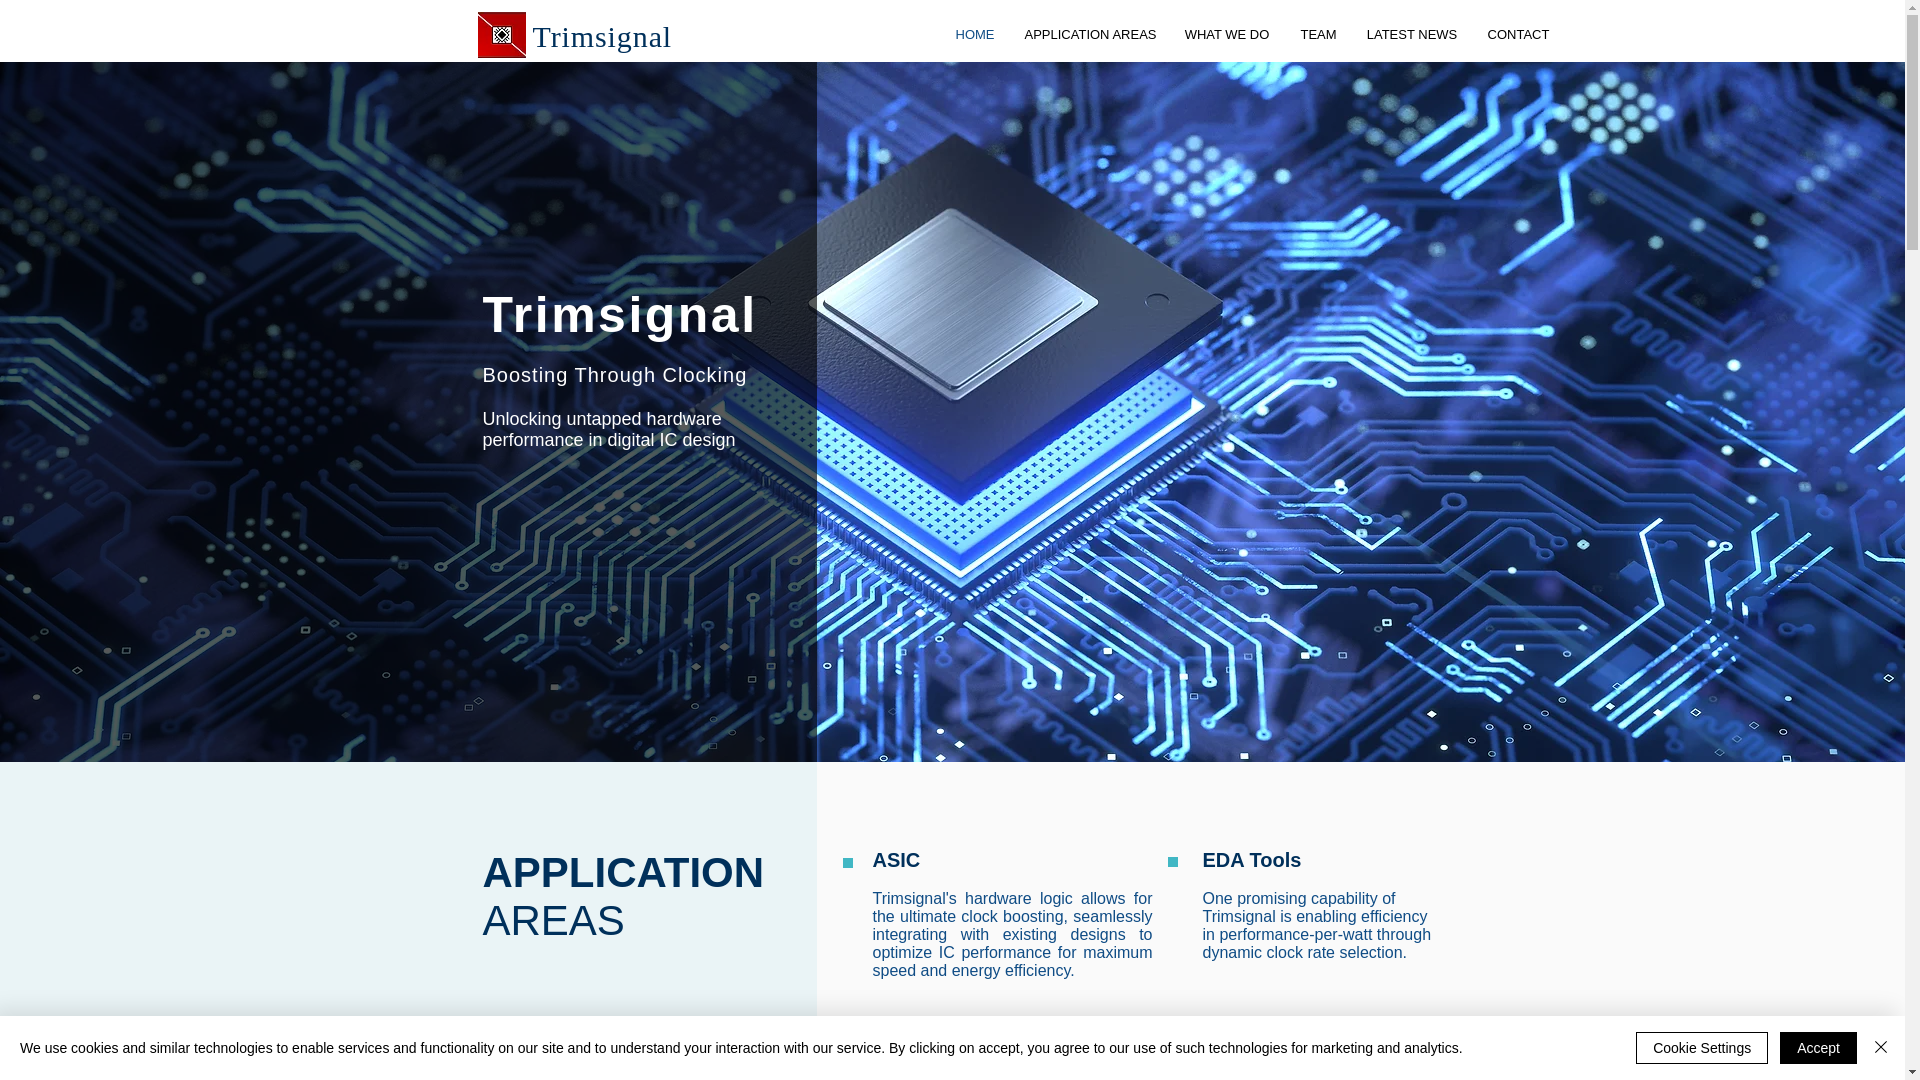 The width and height of the screenshot is (1920, 1080). What do you see at coordinates (1226, 34) in the screenshot?
I see `WHAT WE DO` at bounding box center [1226, 34].